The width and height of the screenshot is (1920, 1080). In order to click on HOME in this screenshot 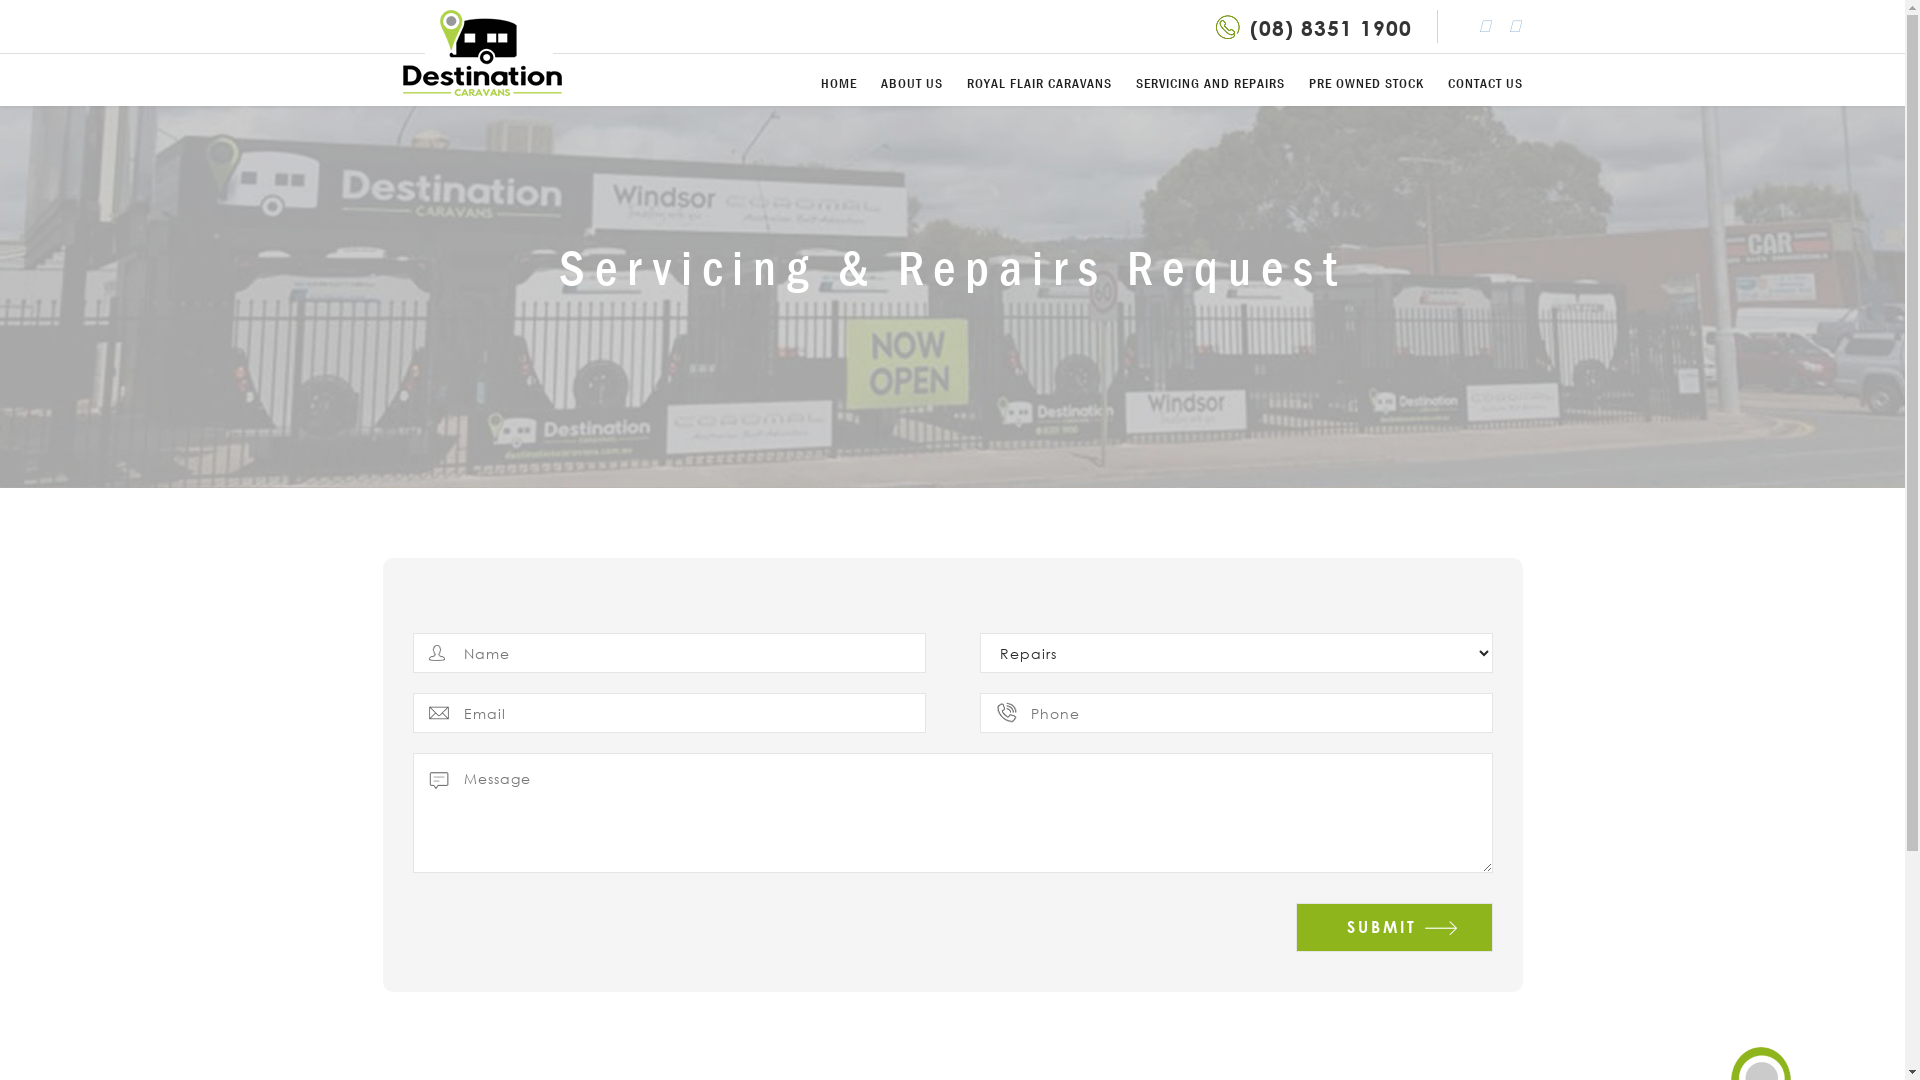, I will do `click(838, 83)`.